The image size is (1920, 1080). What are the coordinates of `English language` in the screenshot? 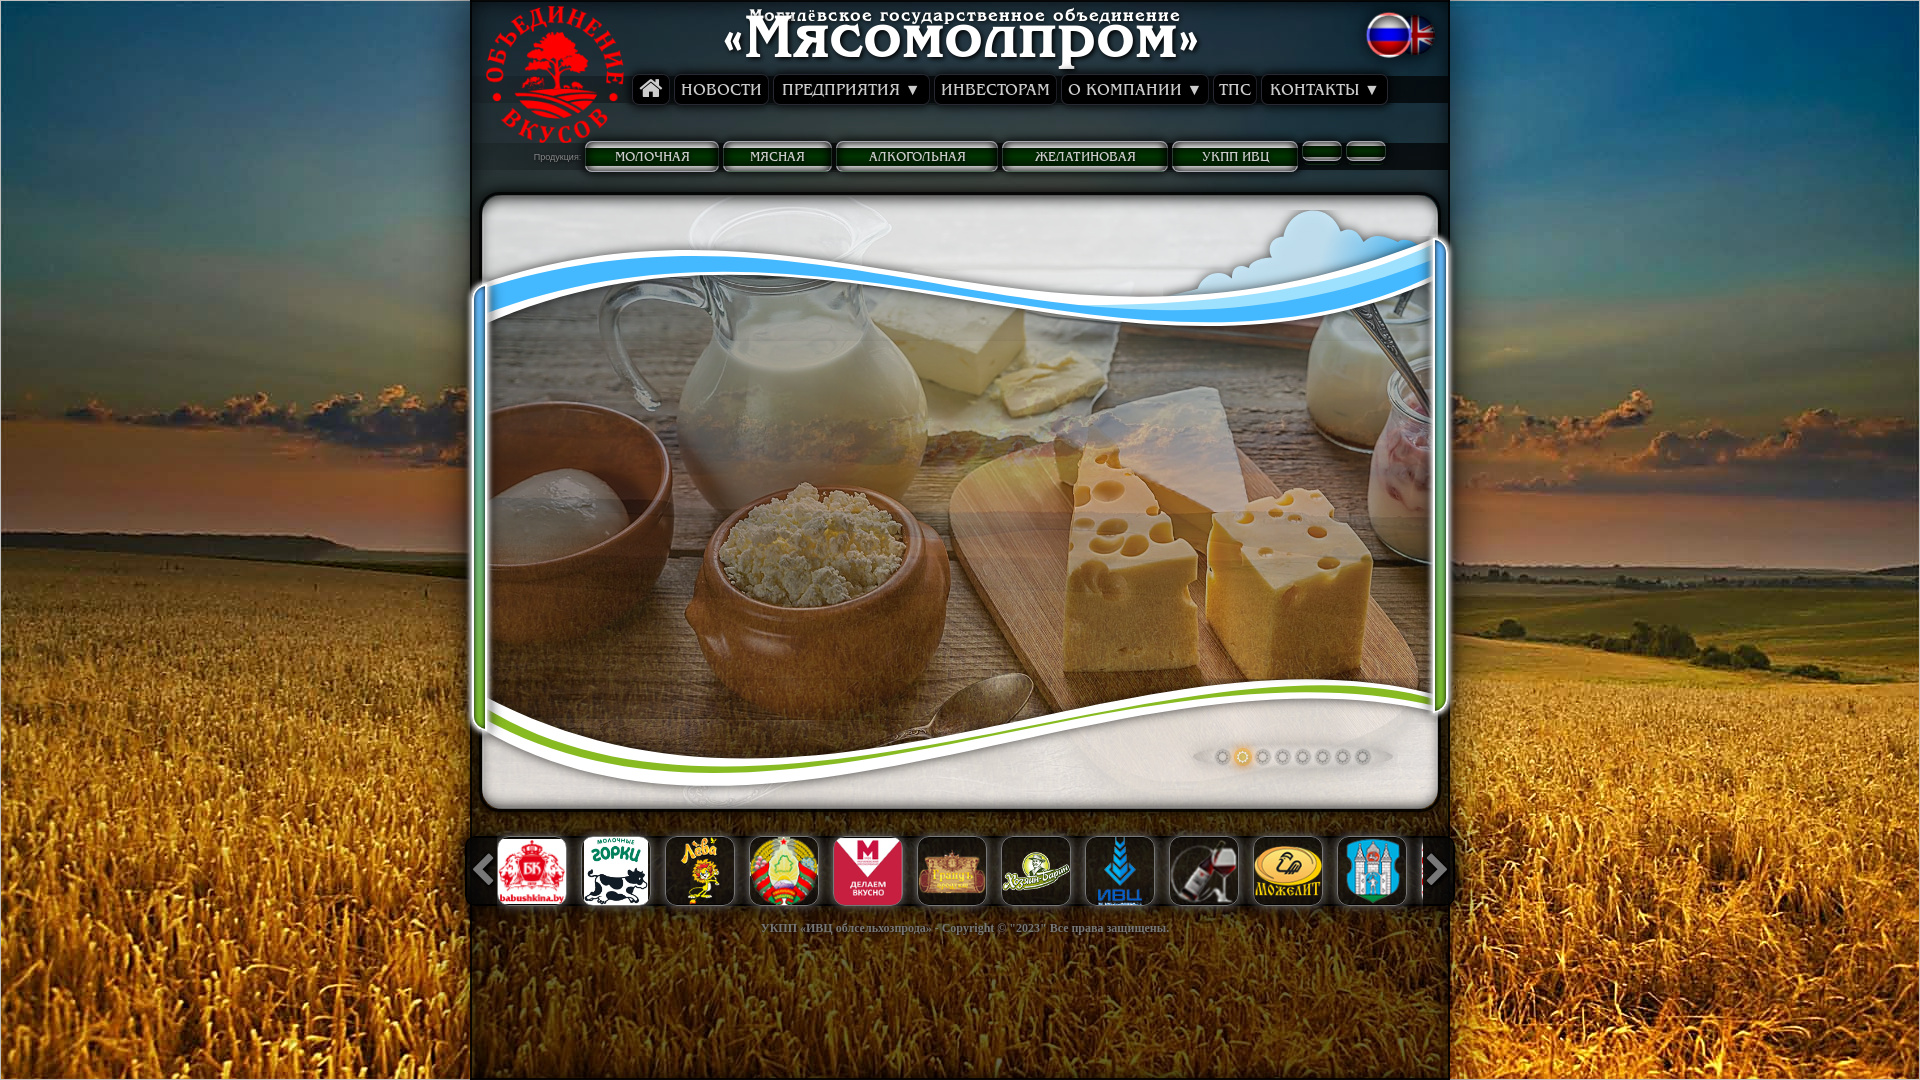 It's located at (1420, 40).